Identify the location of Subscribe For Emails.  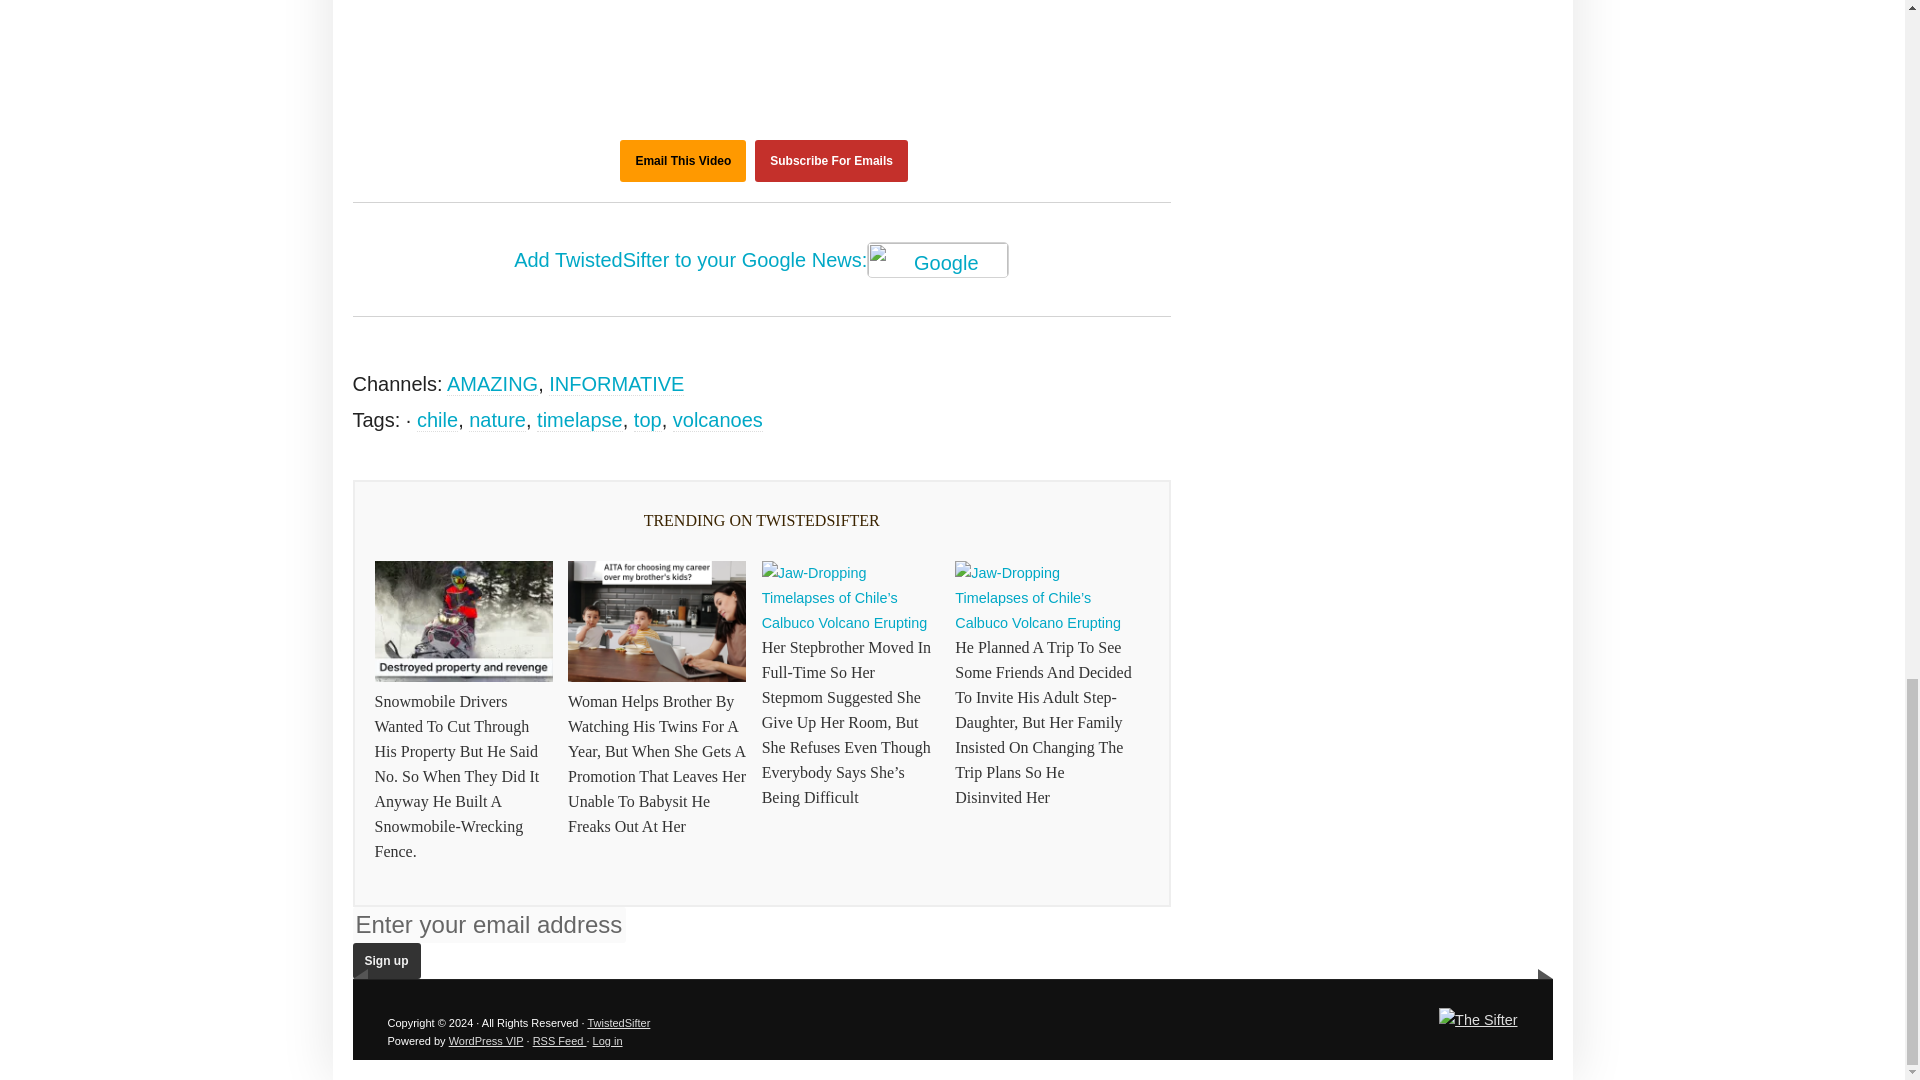
(831, 161).